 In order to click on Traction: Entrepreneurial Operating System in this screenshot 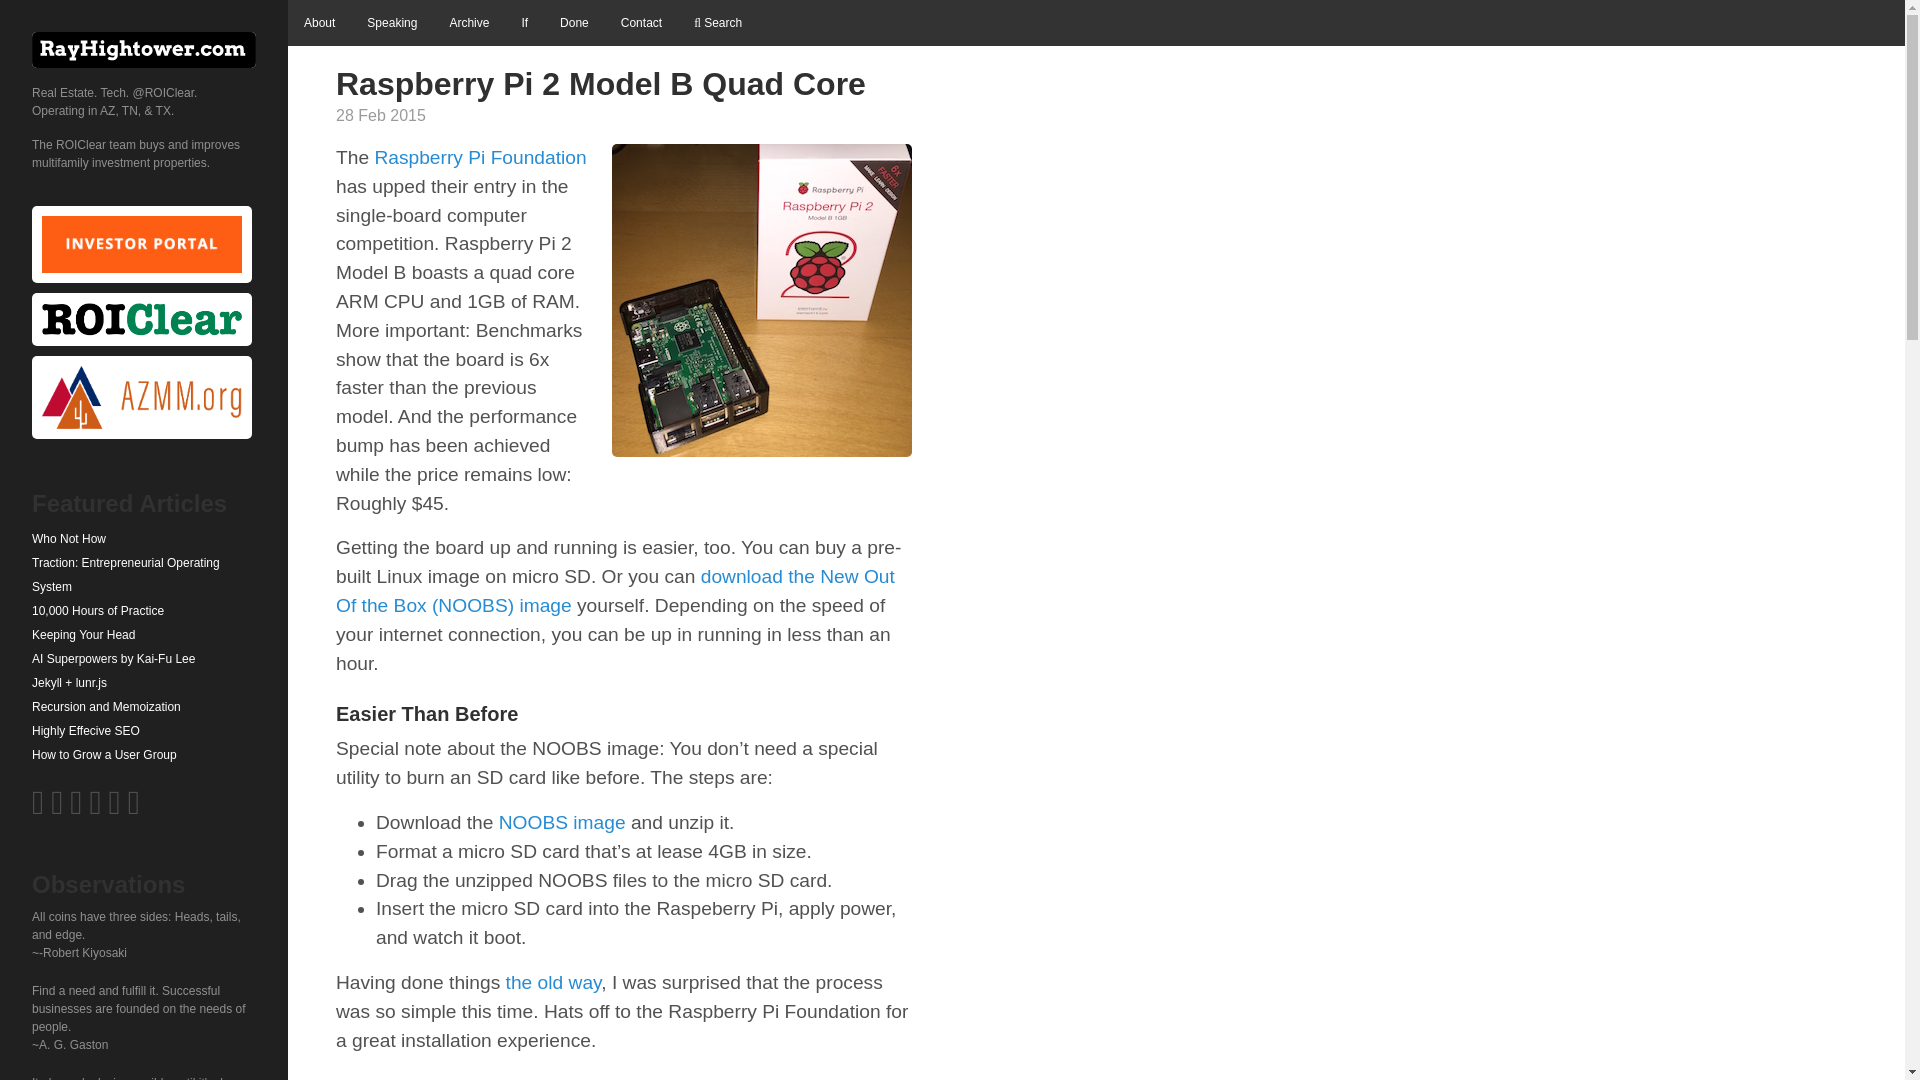, I will do `click(144, 574)`.